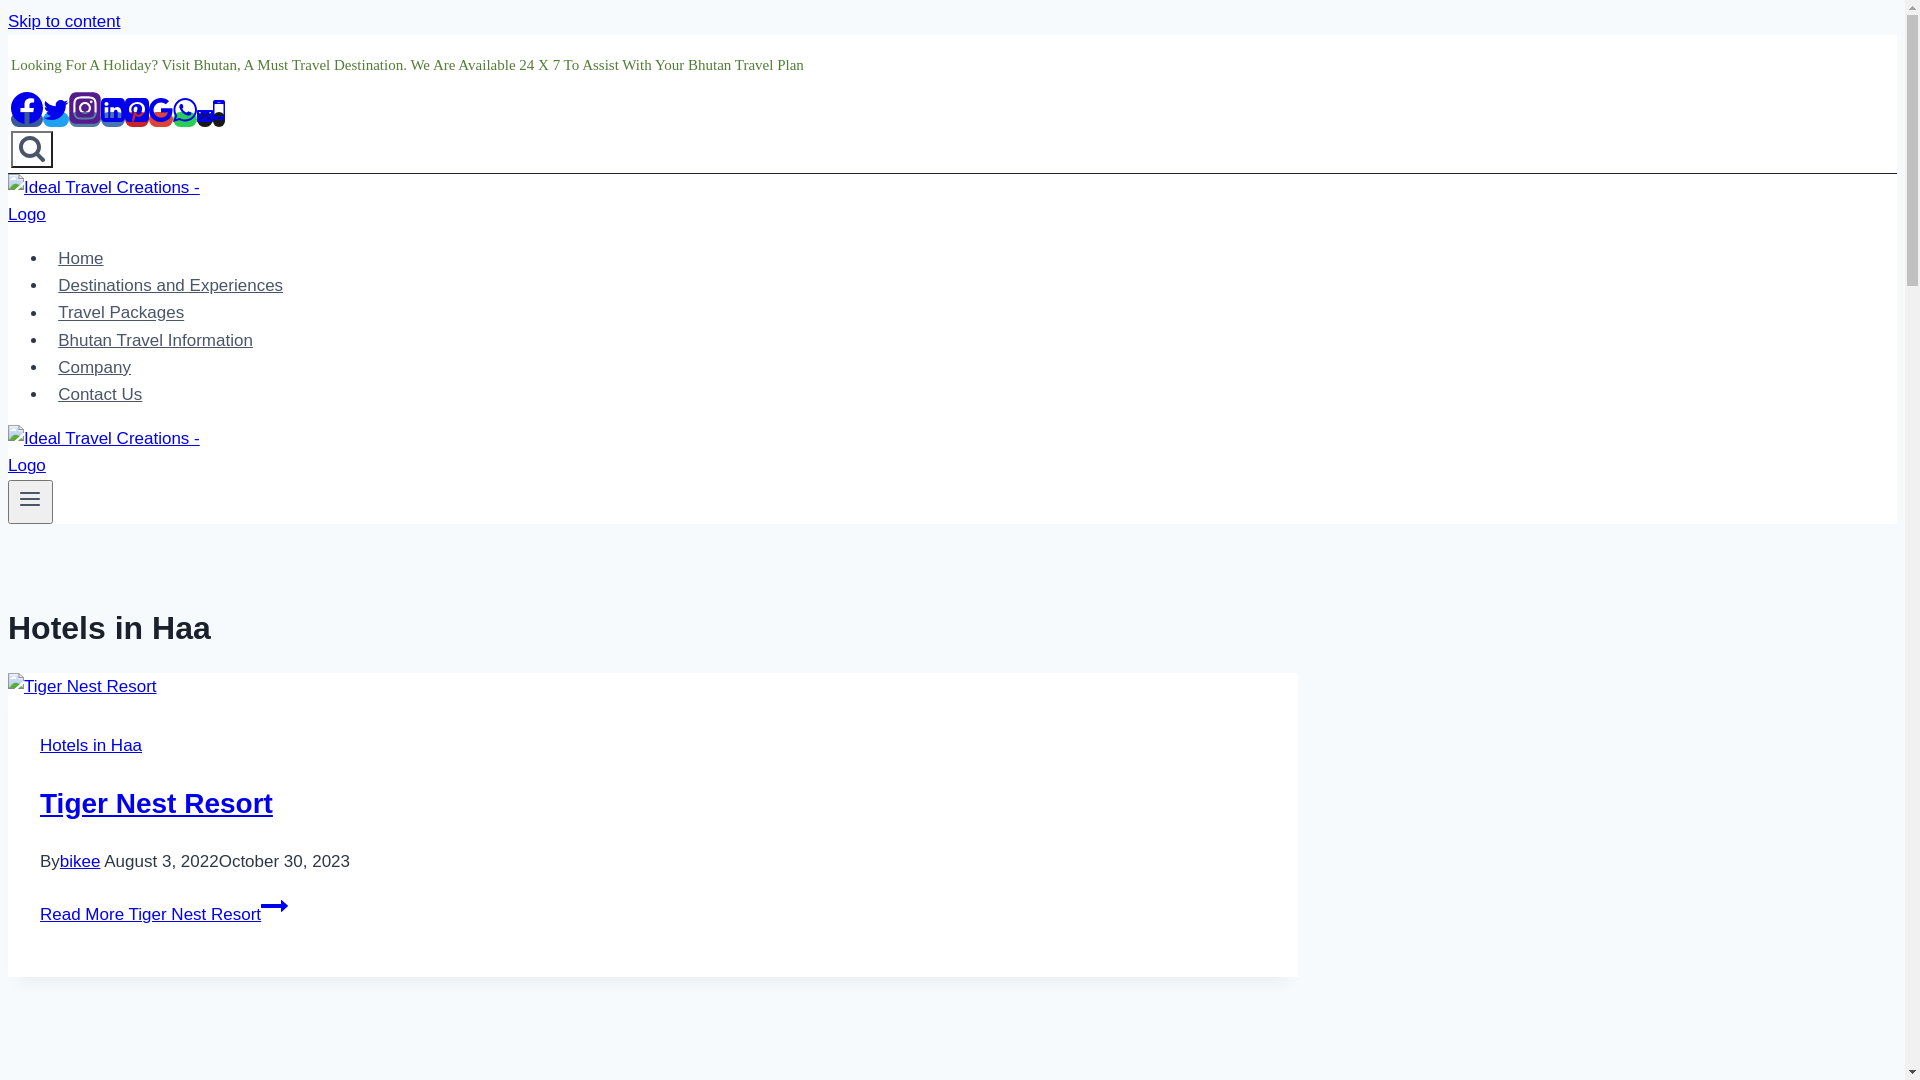 The height and width of the screenshot is (1080, 1920). I want to click on WhatsApp, so click(185, 120).